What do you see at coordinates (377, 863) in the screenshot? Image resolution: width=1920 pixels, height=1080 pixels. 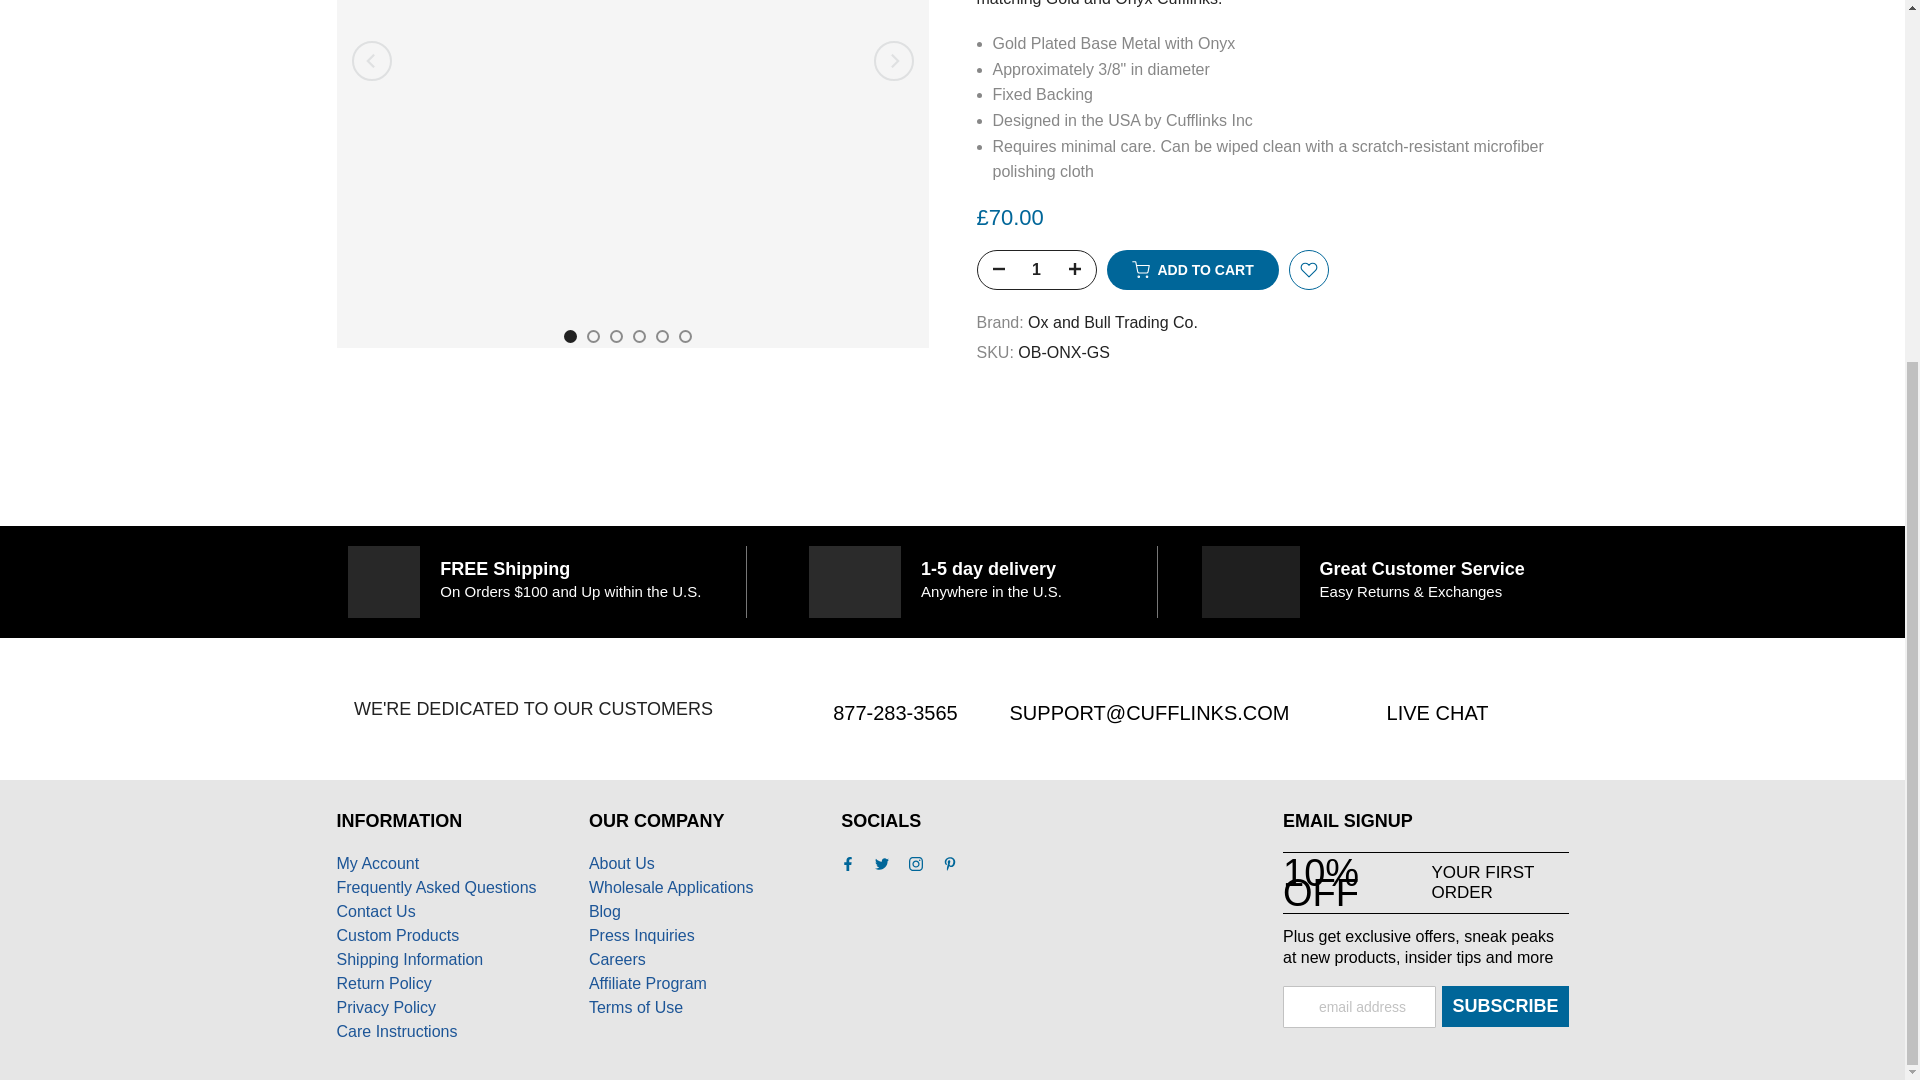 I see `My Account` at bounding box center [377, 863].